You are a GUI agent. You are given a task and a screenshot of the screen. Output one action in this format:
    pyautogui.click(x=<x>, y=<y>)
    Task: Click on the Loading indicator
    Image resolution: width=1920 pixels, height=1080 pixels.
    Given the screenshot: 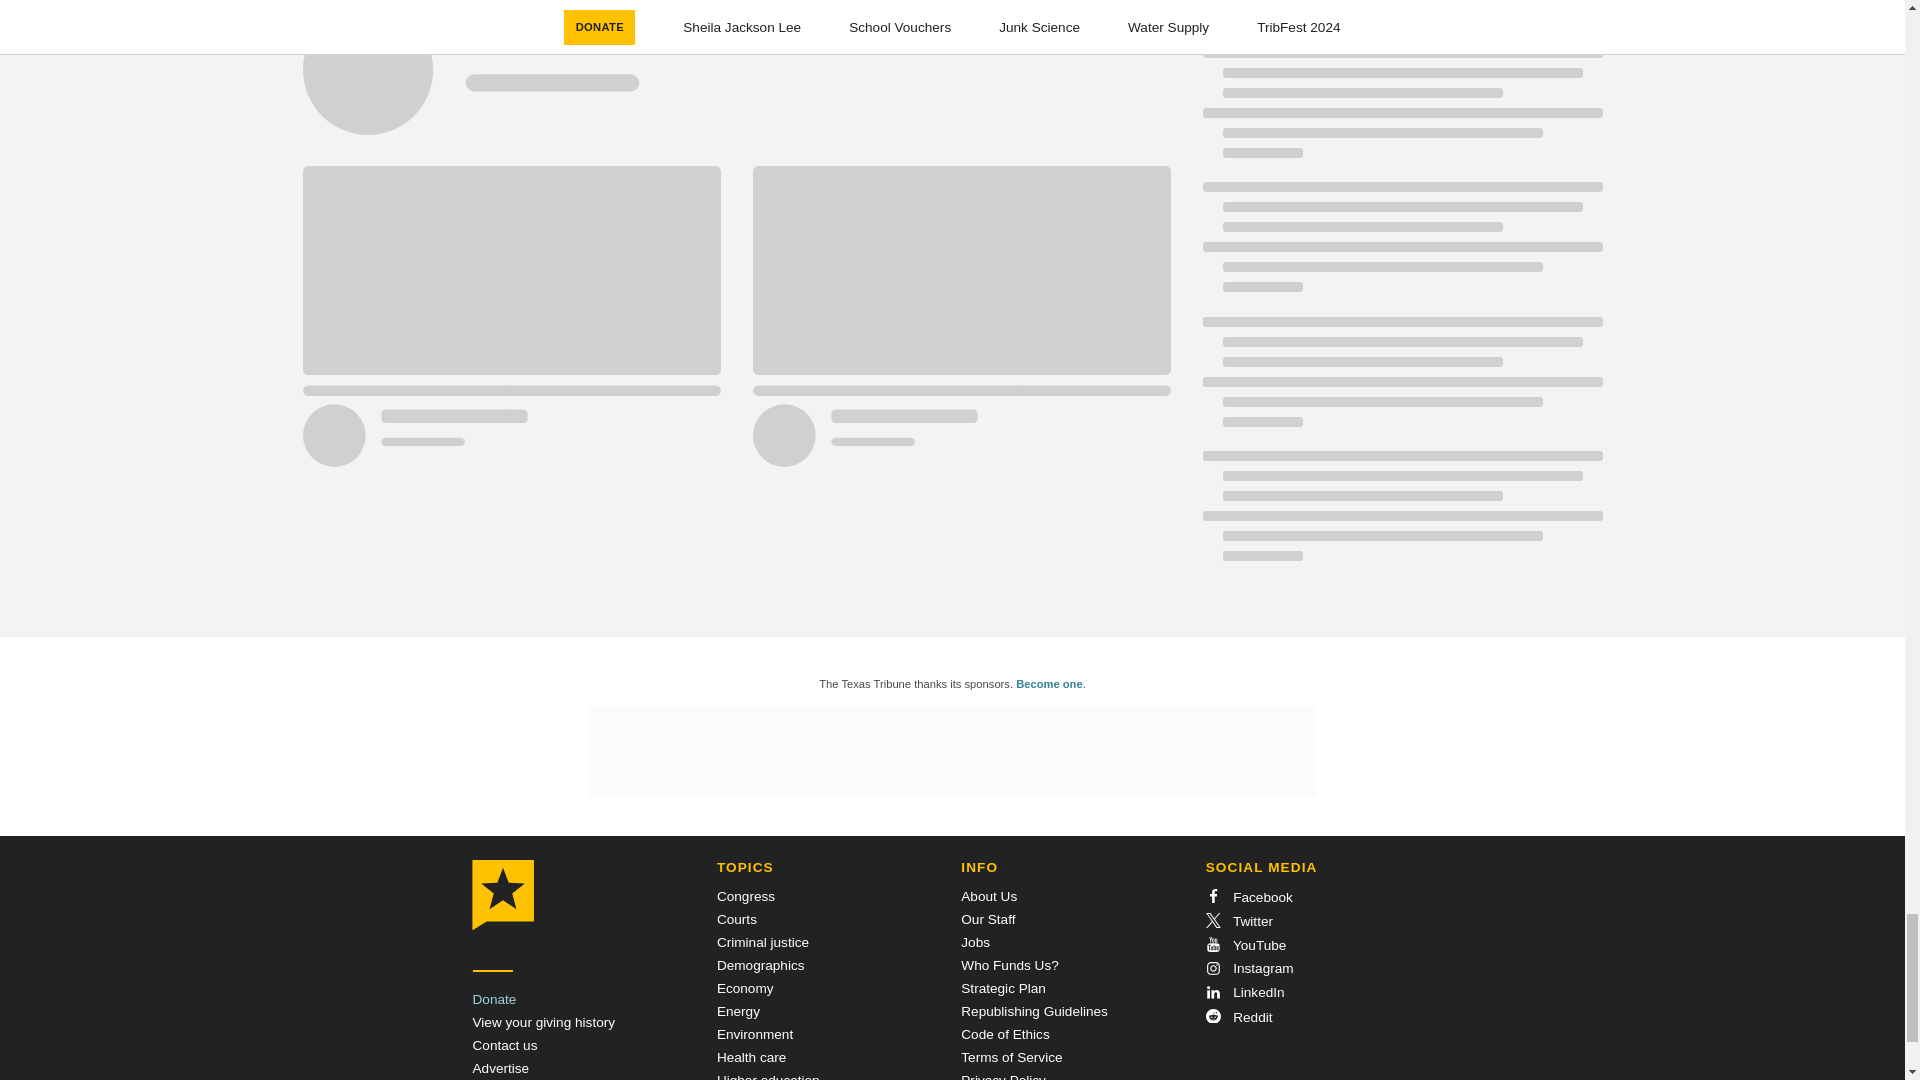 What is the action you would take?
    pyautogui.click(x=735, y=80)
    